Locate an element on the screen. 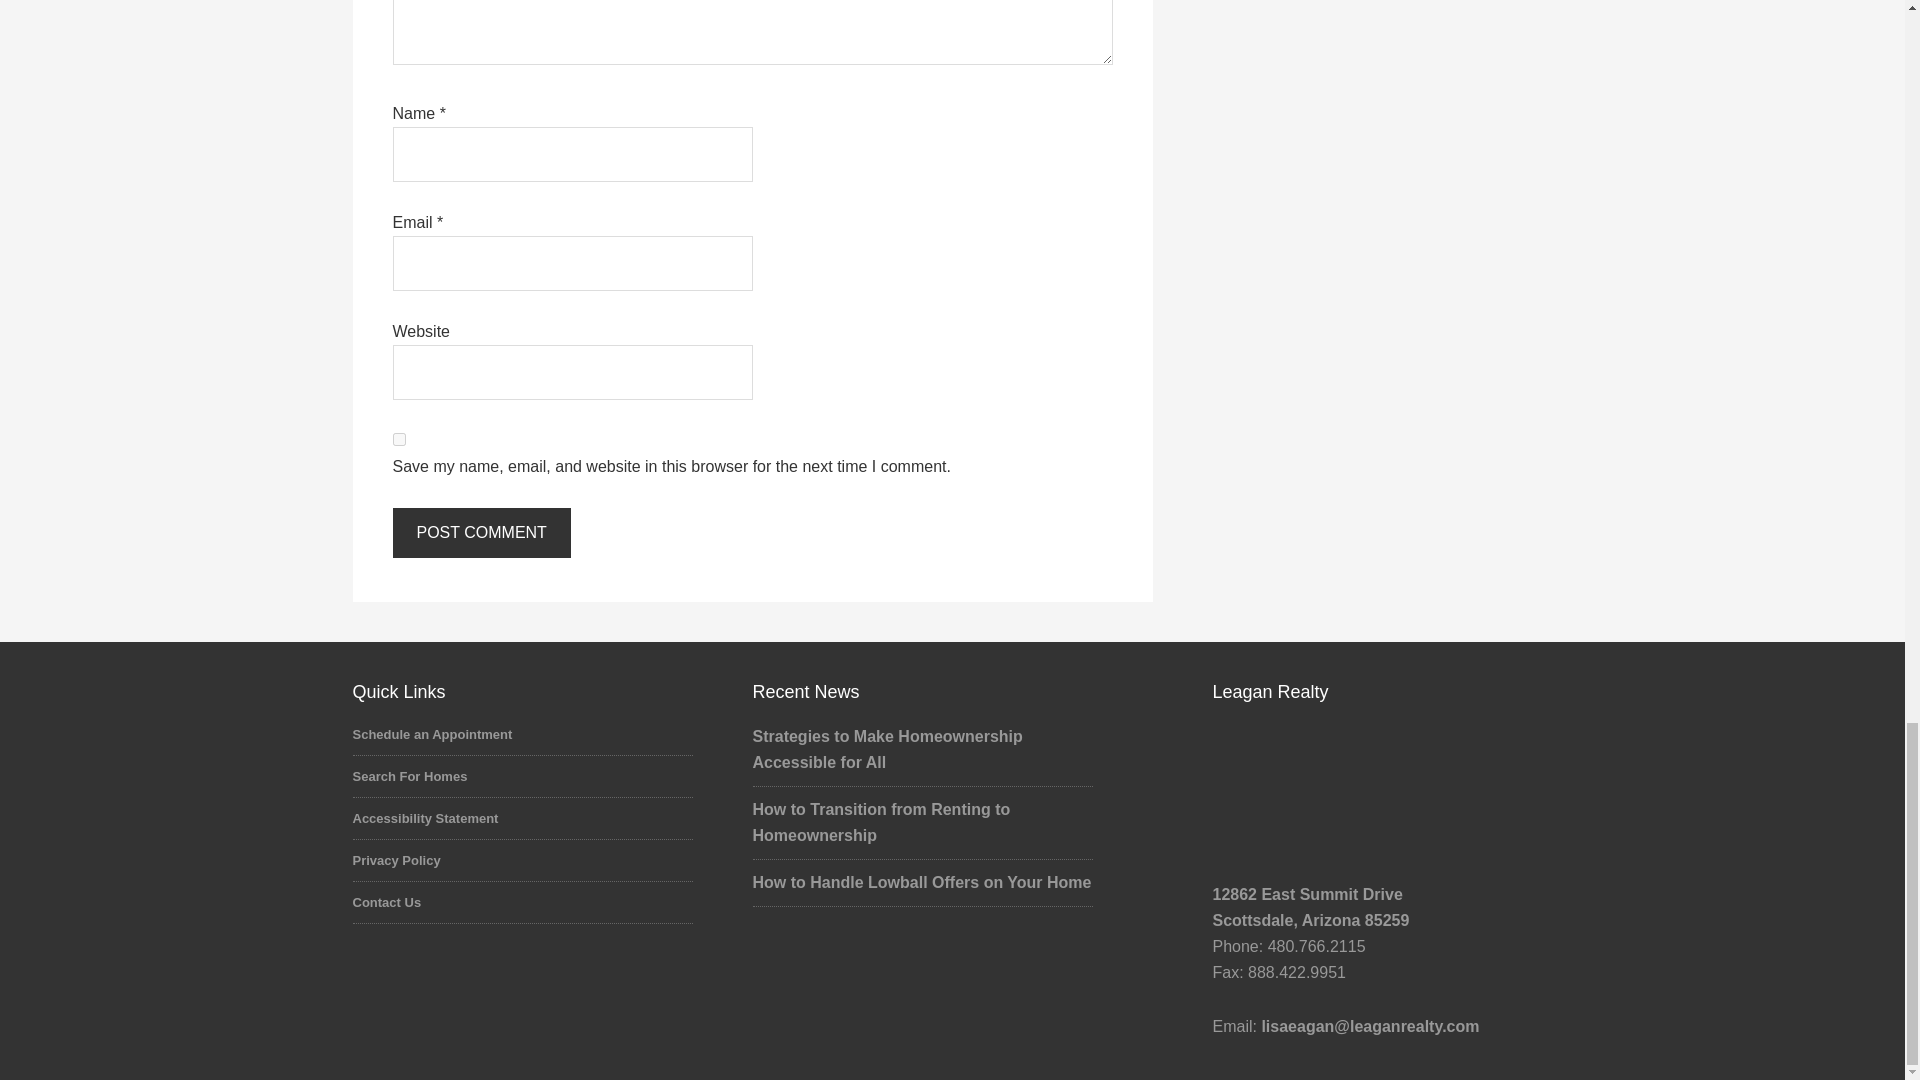 Image resolution: width=1920 pixels, height=1080 pixels. Post Comment is located at coordinates (480, 532).